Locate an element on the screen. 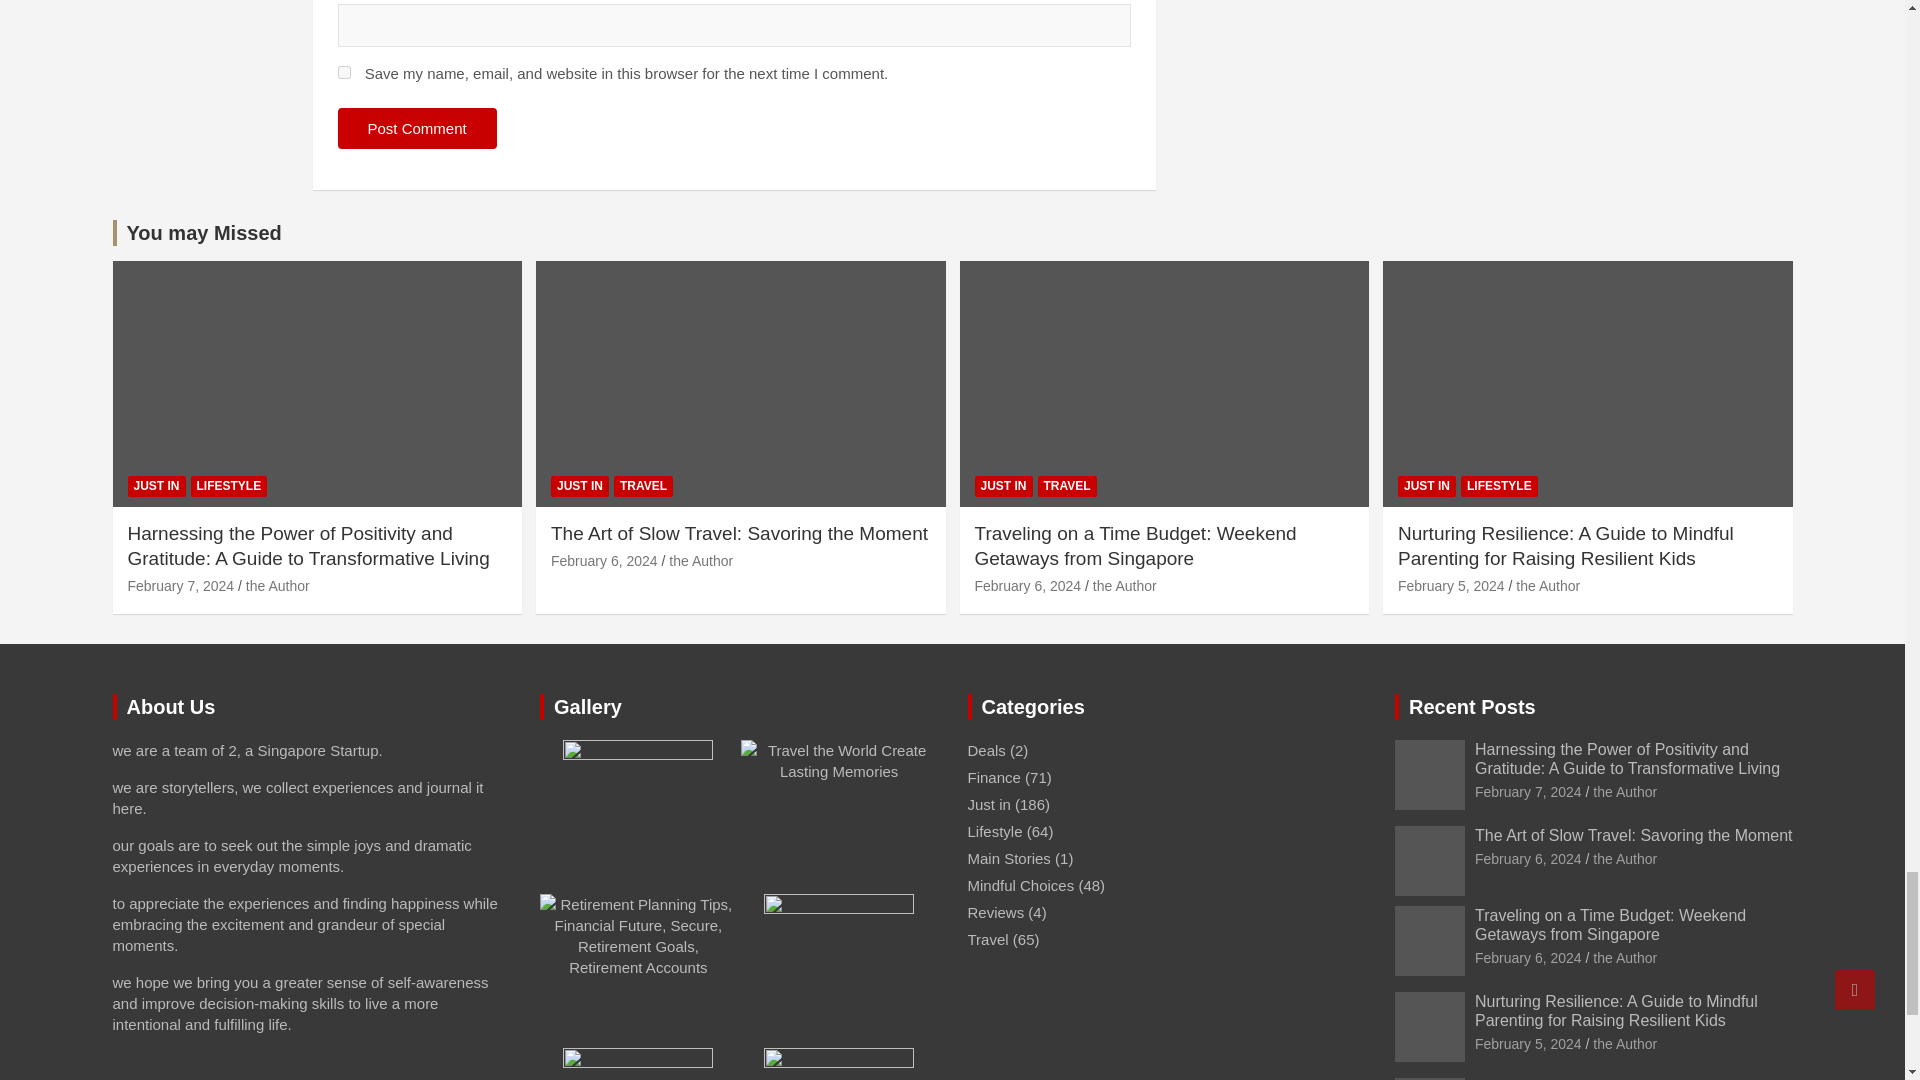 The width and height of the screenshot is (1920, 1080). The Art of Slow Travel: Savoring the Moment is located at coordinates (1528, 859).